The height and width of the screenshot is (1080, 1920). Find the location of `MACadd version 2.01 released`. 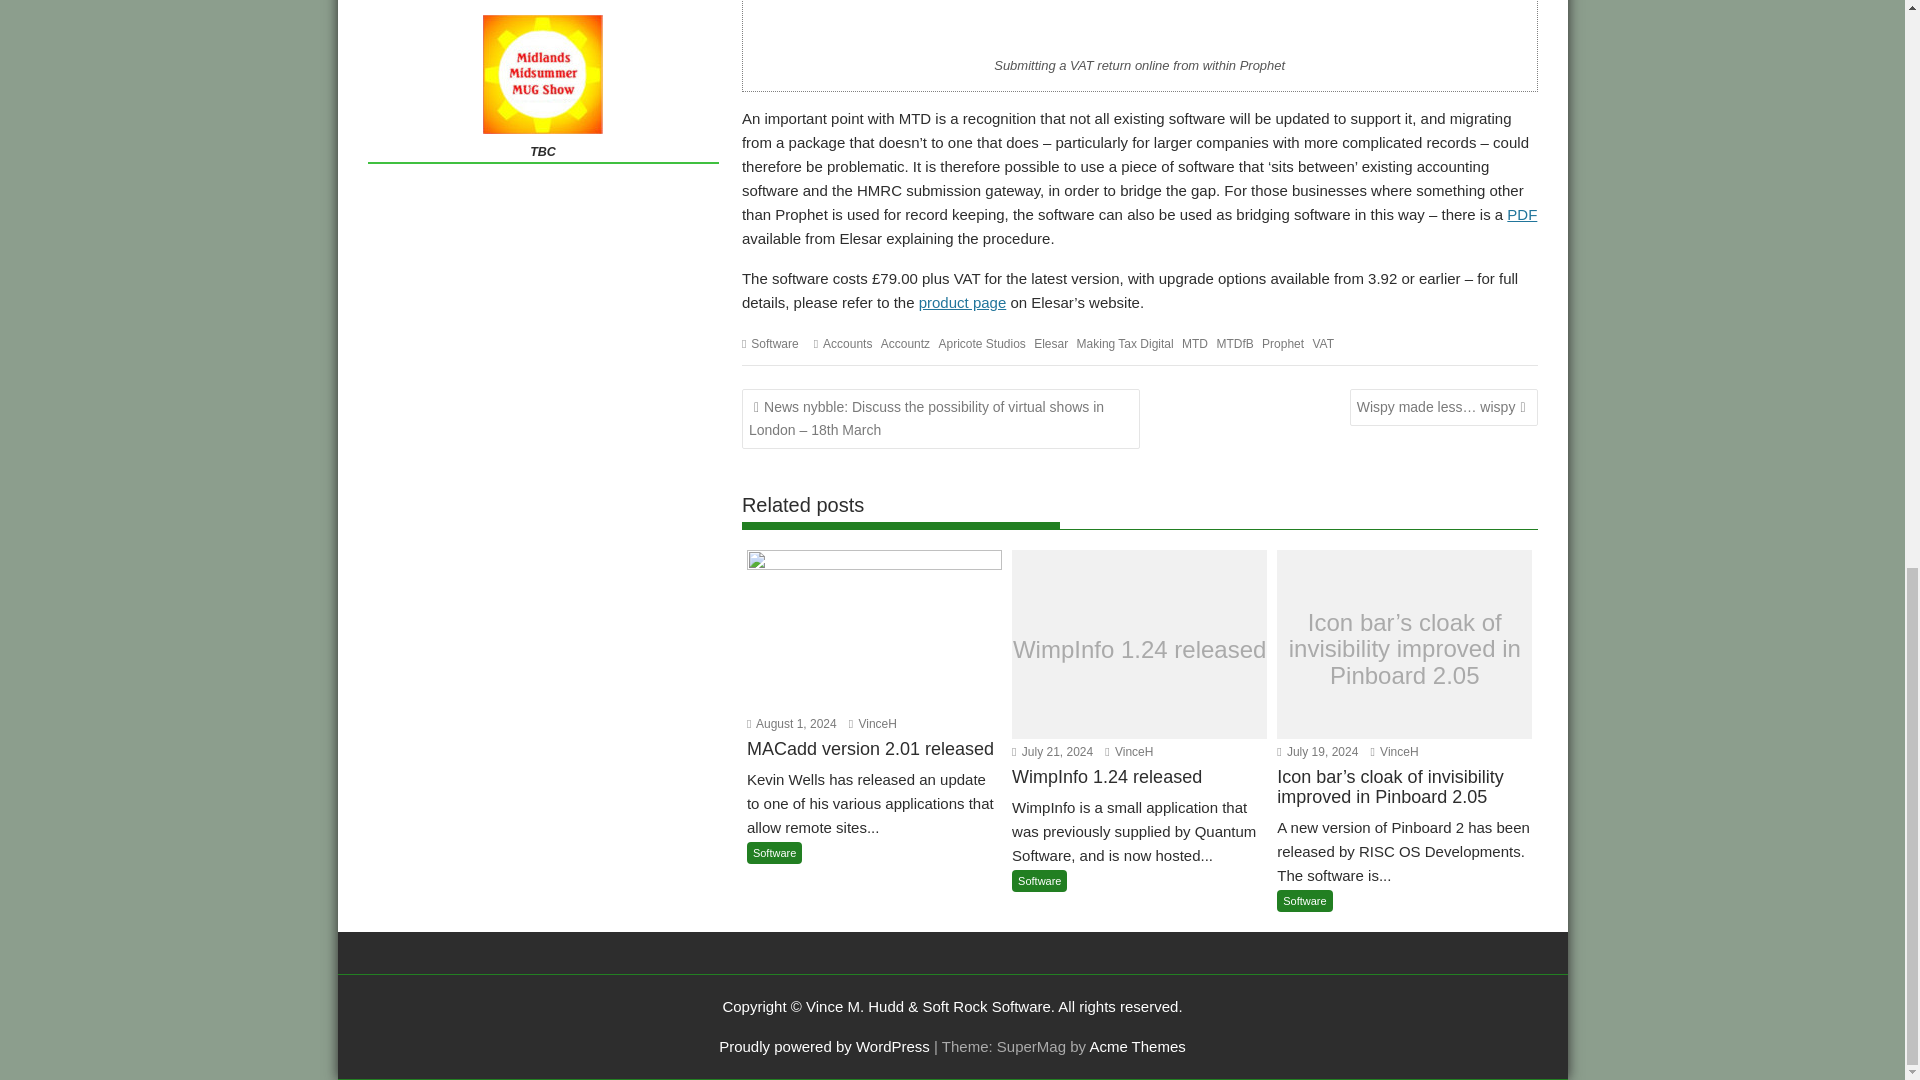

MACadd version 2.01 released is located at coordinates (874, 762).